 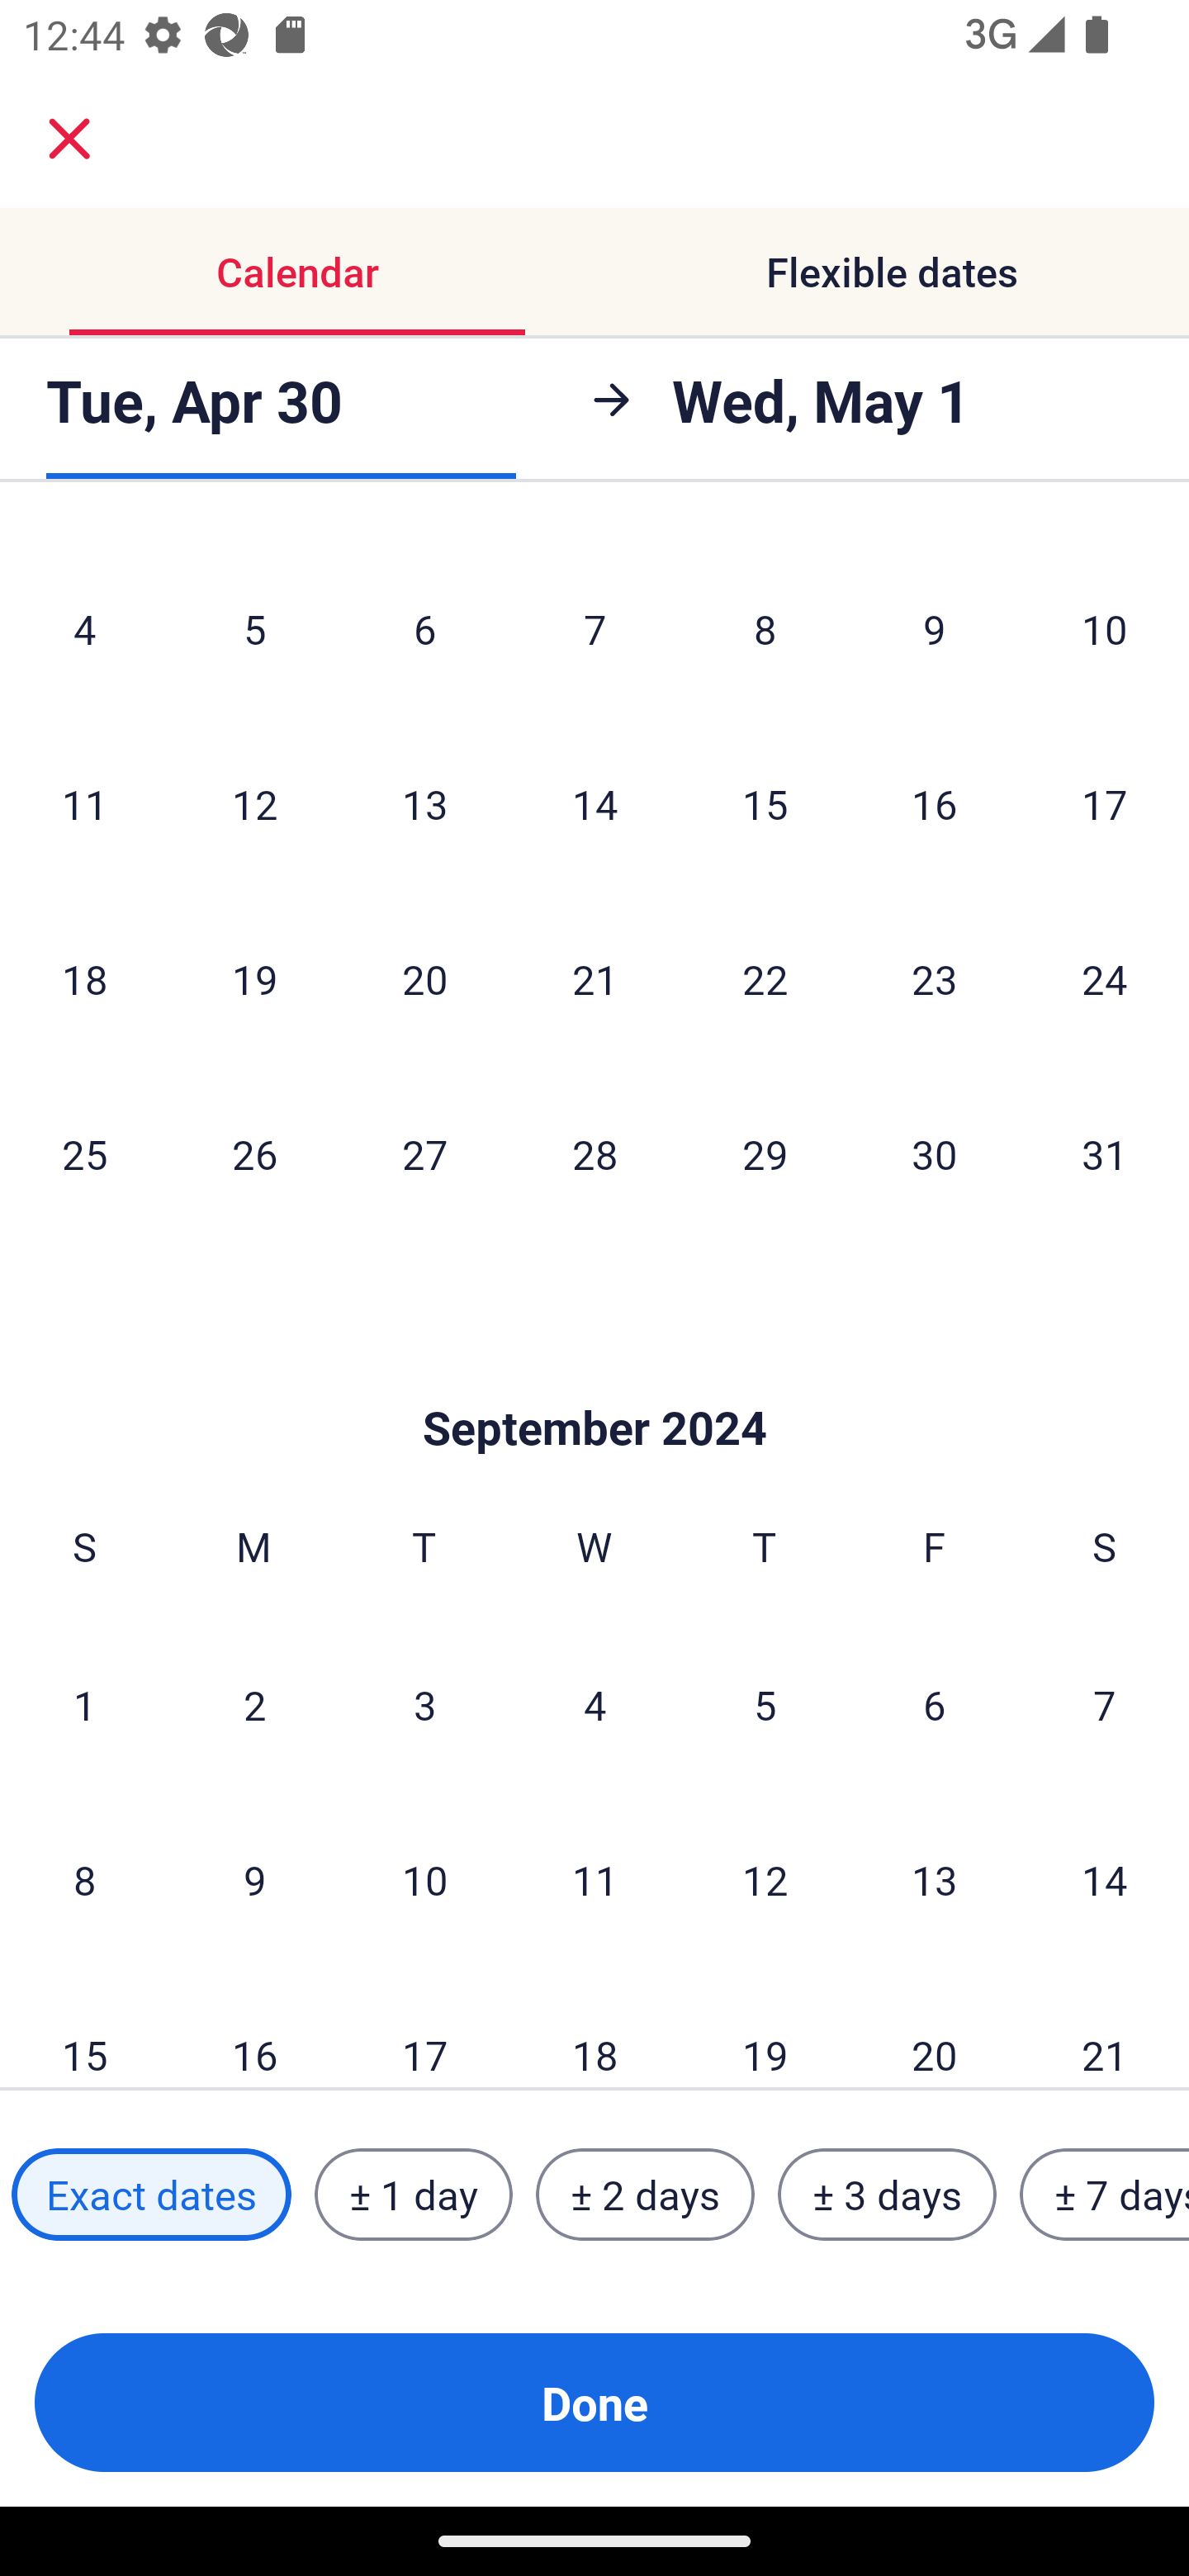 I want to click on Skip to Done, so click(x=594, y=1377).